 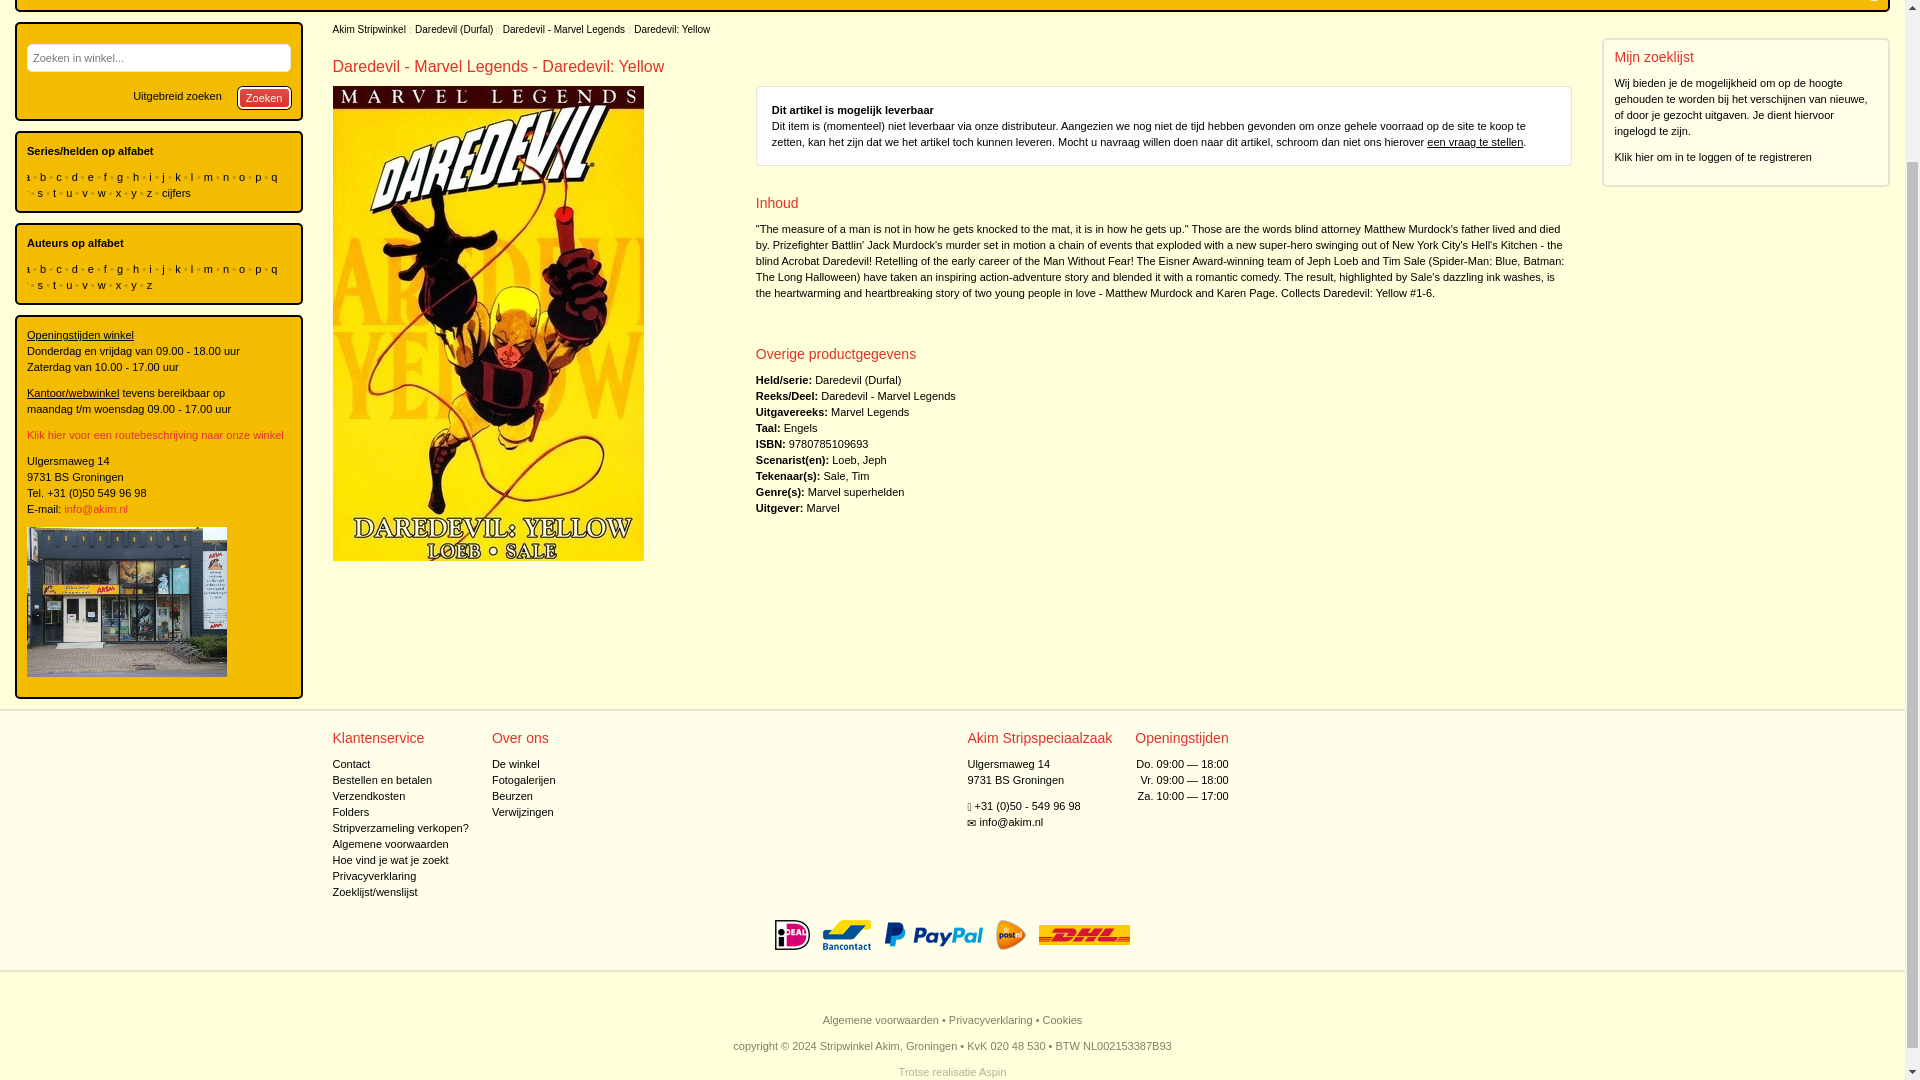 I want to click on Striphoesjes, so click(x=510, y=4).